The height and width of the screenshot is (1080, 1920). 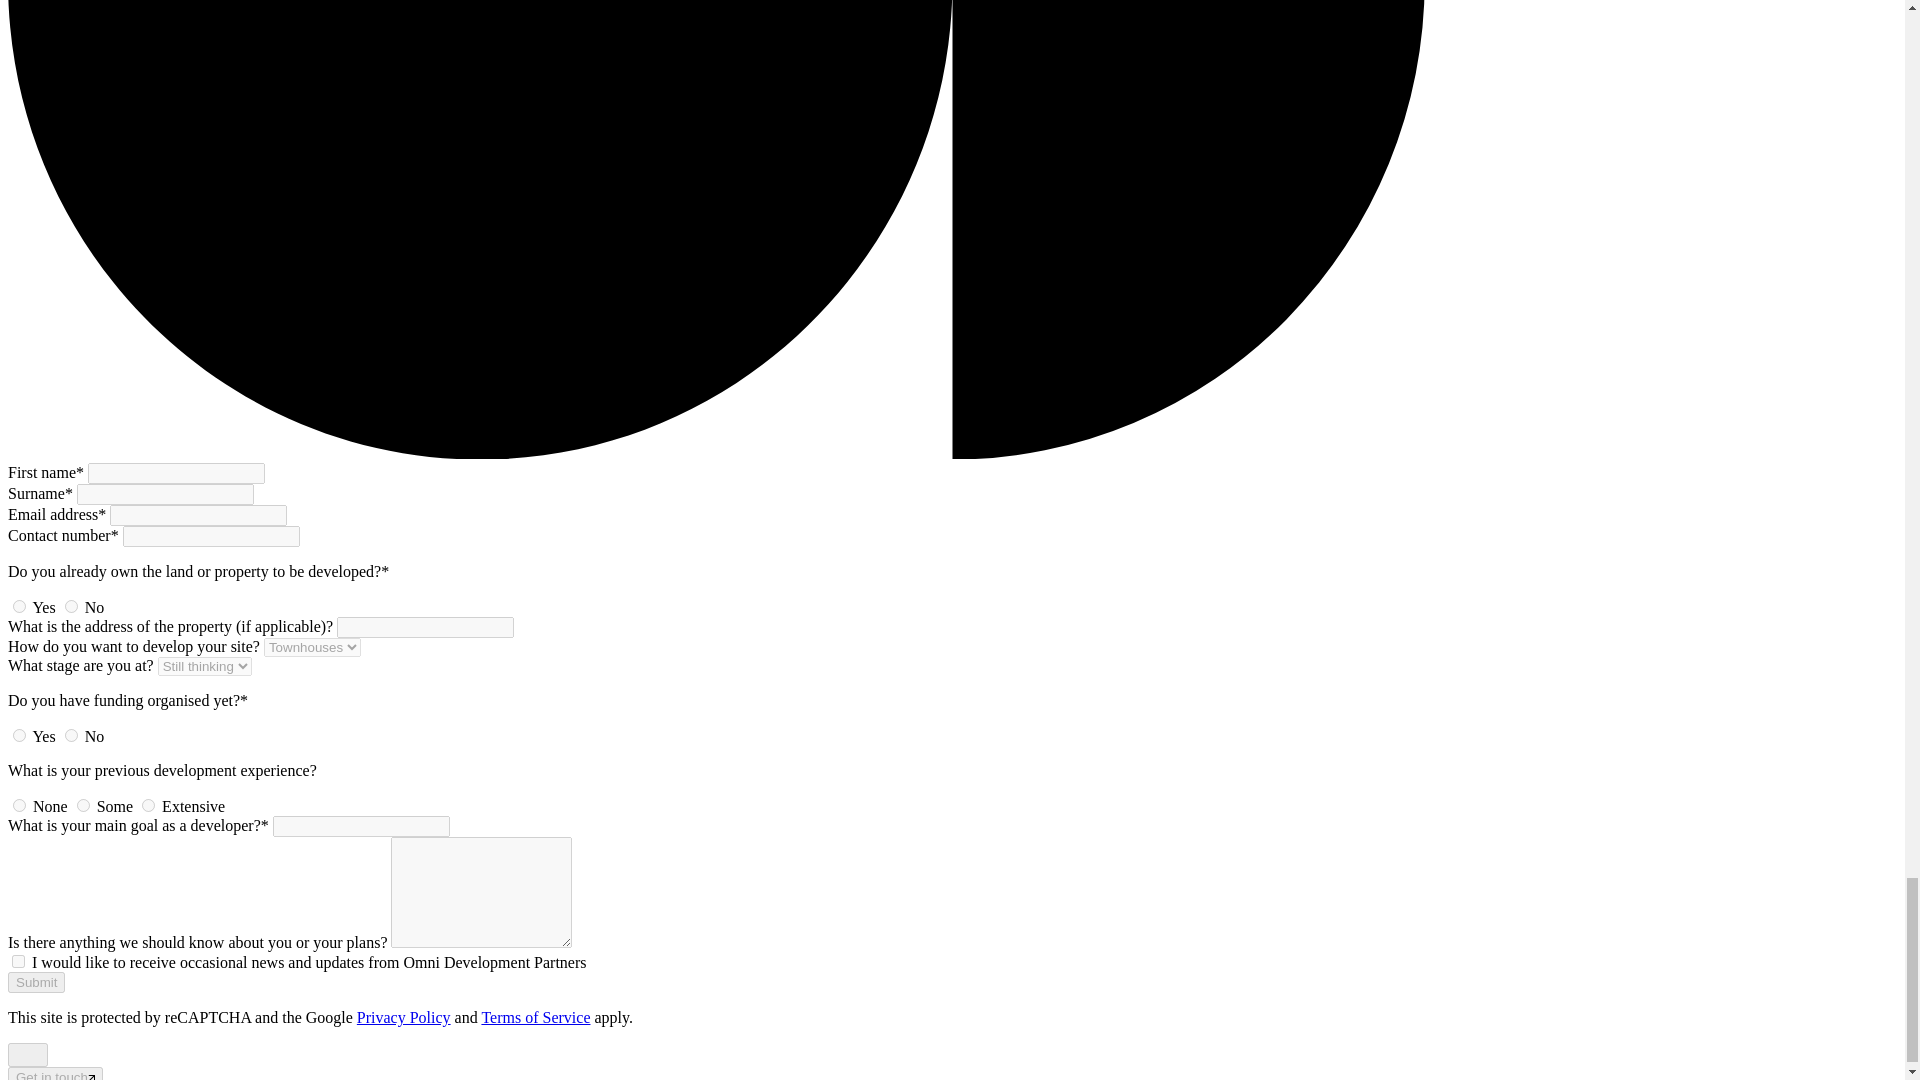 What do you see at coordinates (20, 806) in the screenshot?
I see `None` at bounding box center [20, 806].